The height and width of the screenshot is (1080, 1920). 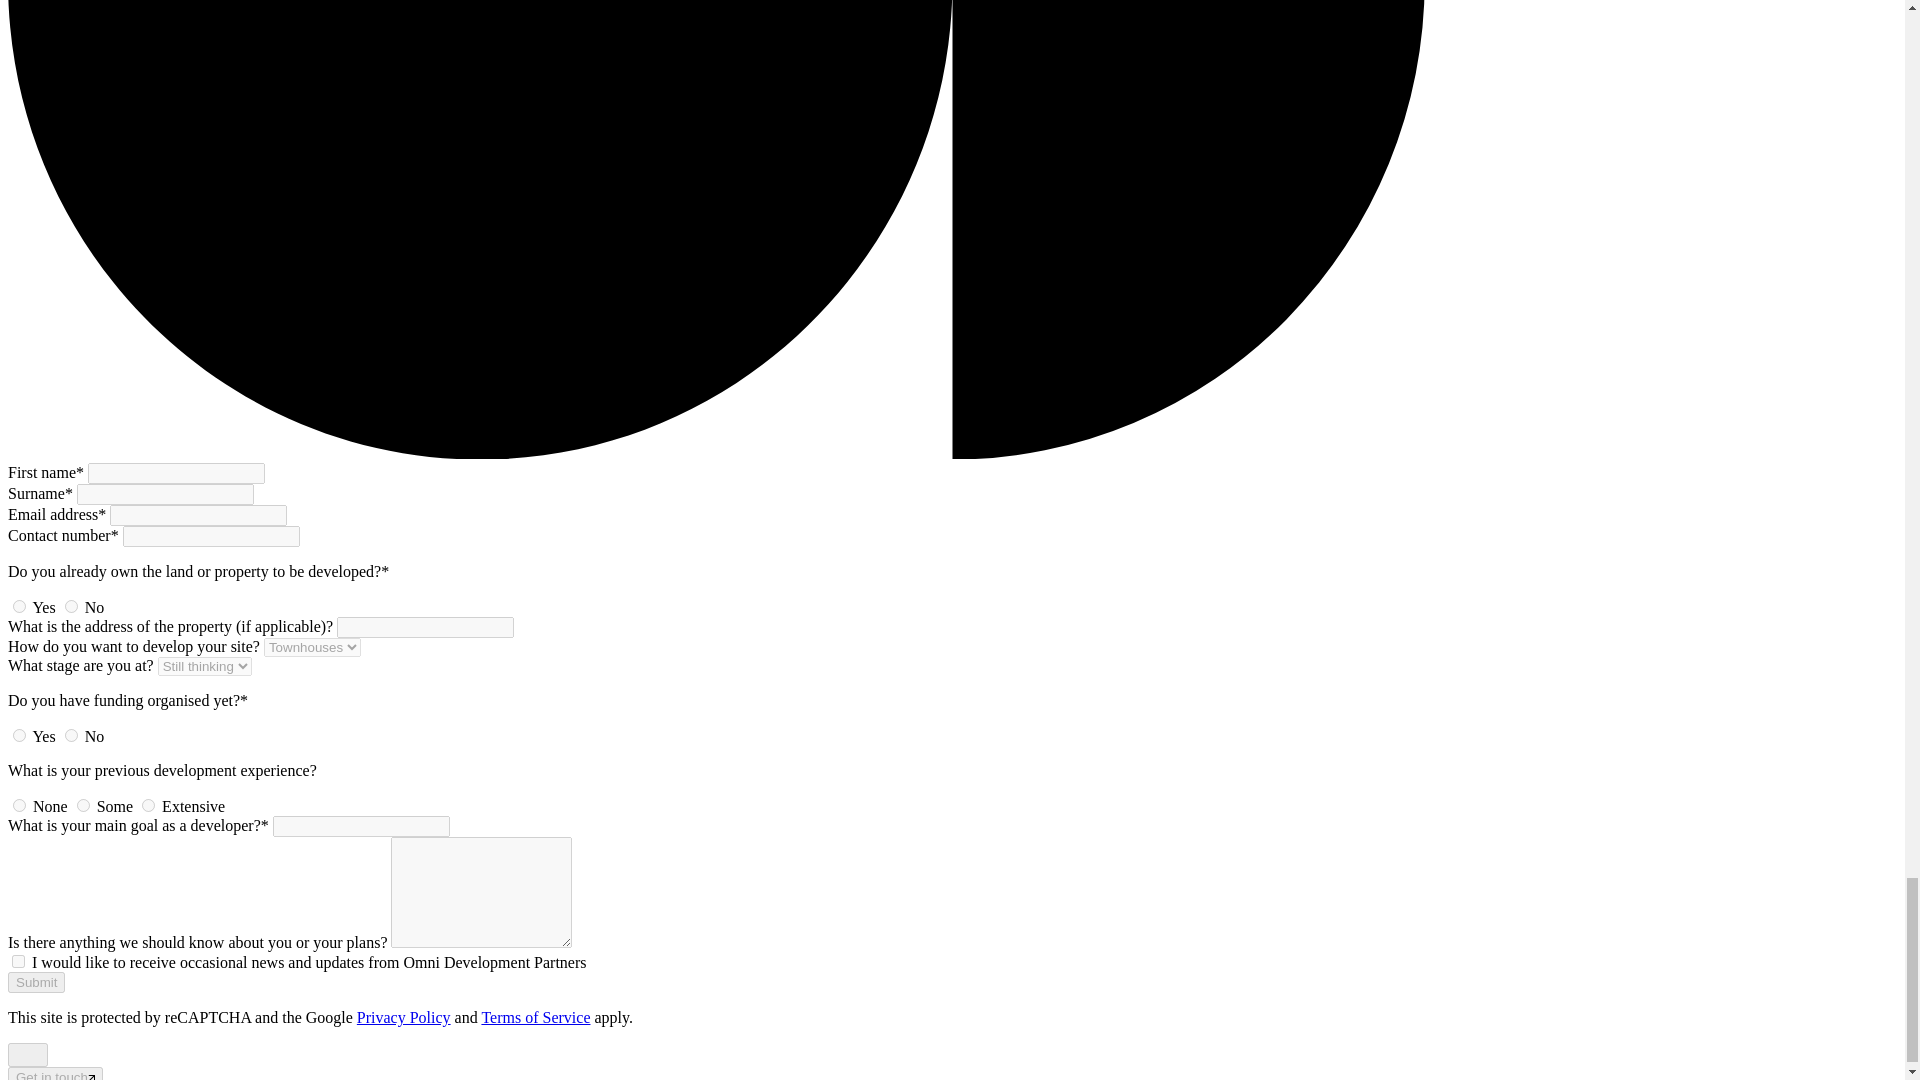 What do you see at coordinates (20, 806) in the screenshot?
I see `None` at bounding box center [20, 806].